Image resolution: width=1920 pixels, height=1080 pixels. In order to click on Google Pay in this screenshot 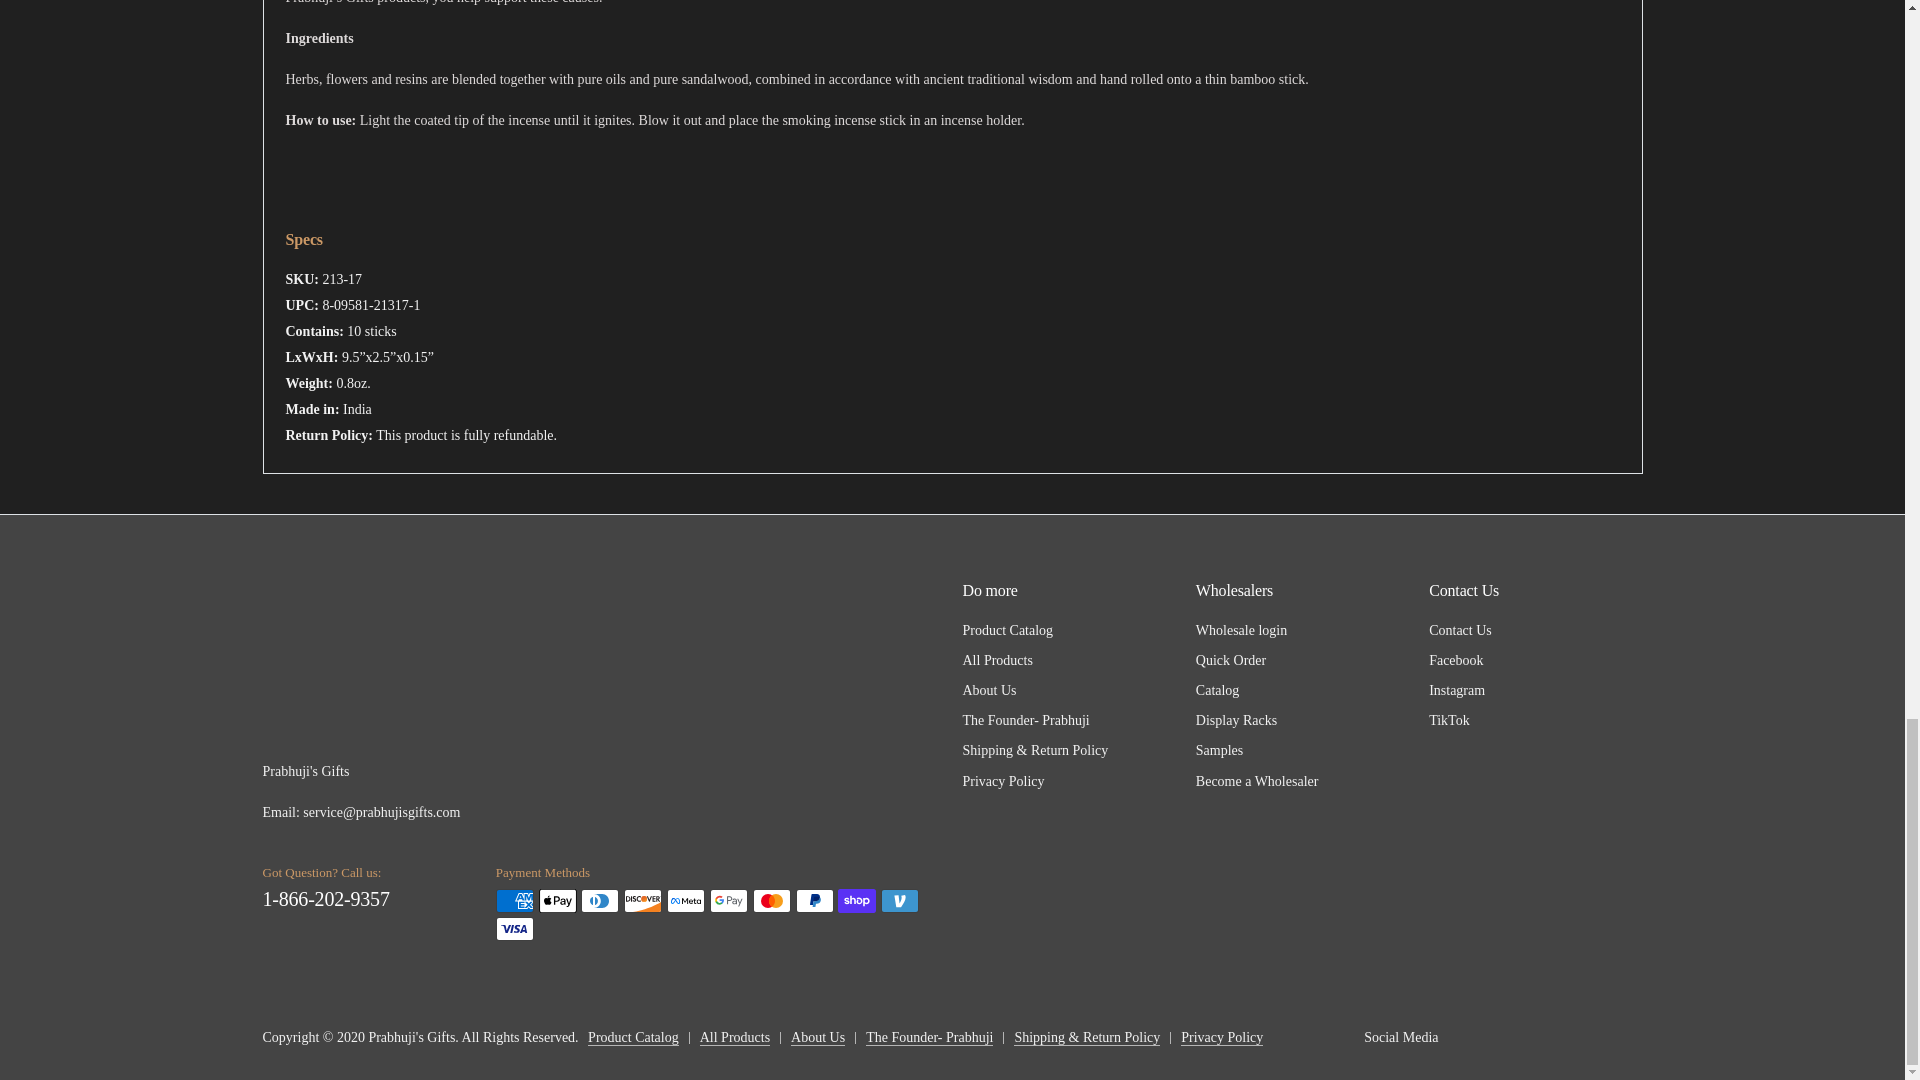, I will do `click(729, 900)`.